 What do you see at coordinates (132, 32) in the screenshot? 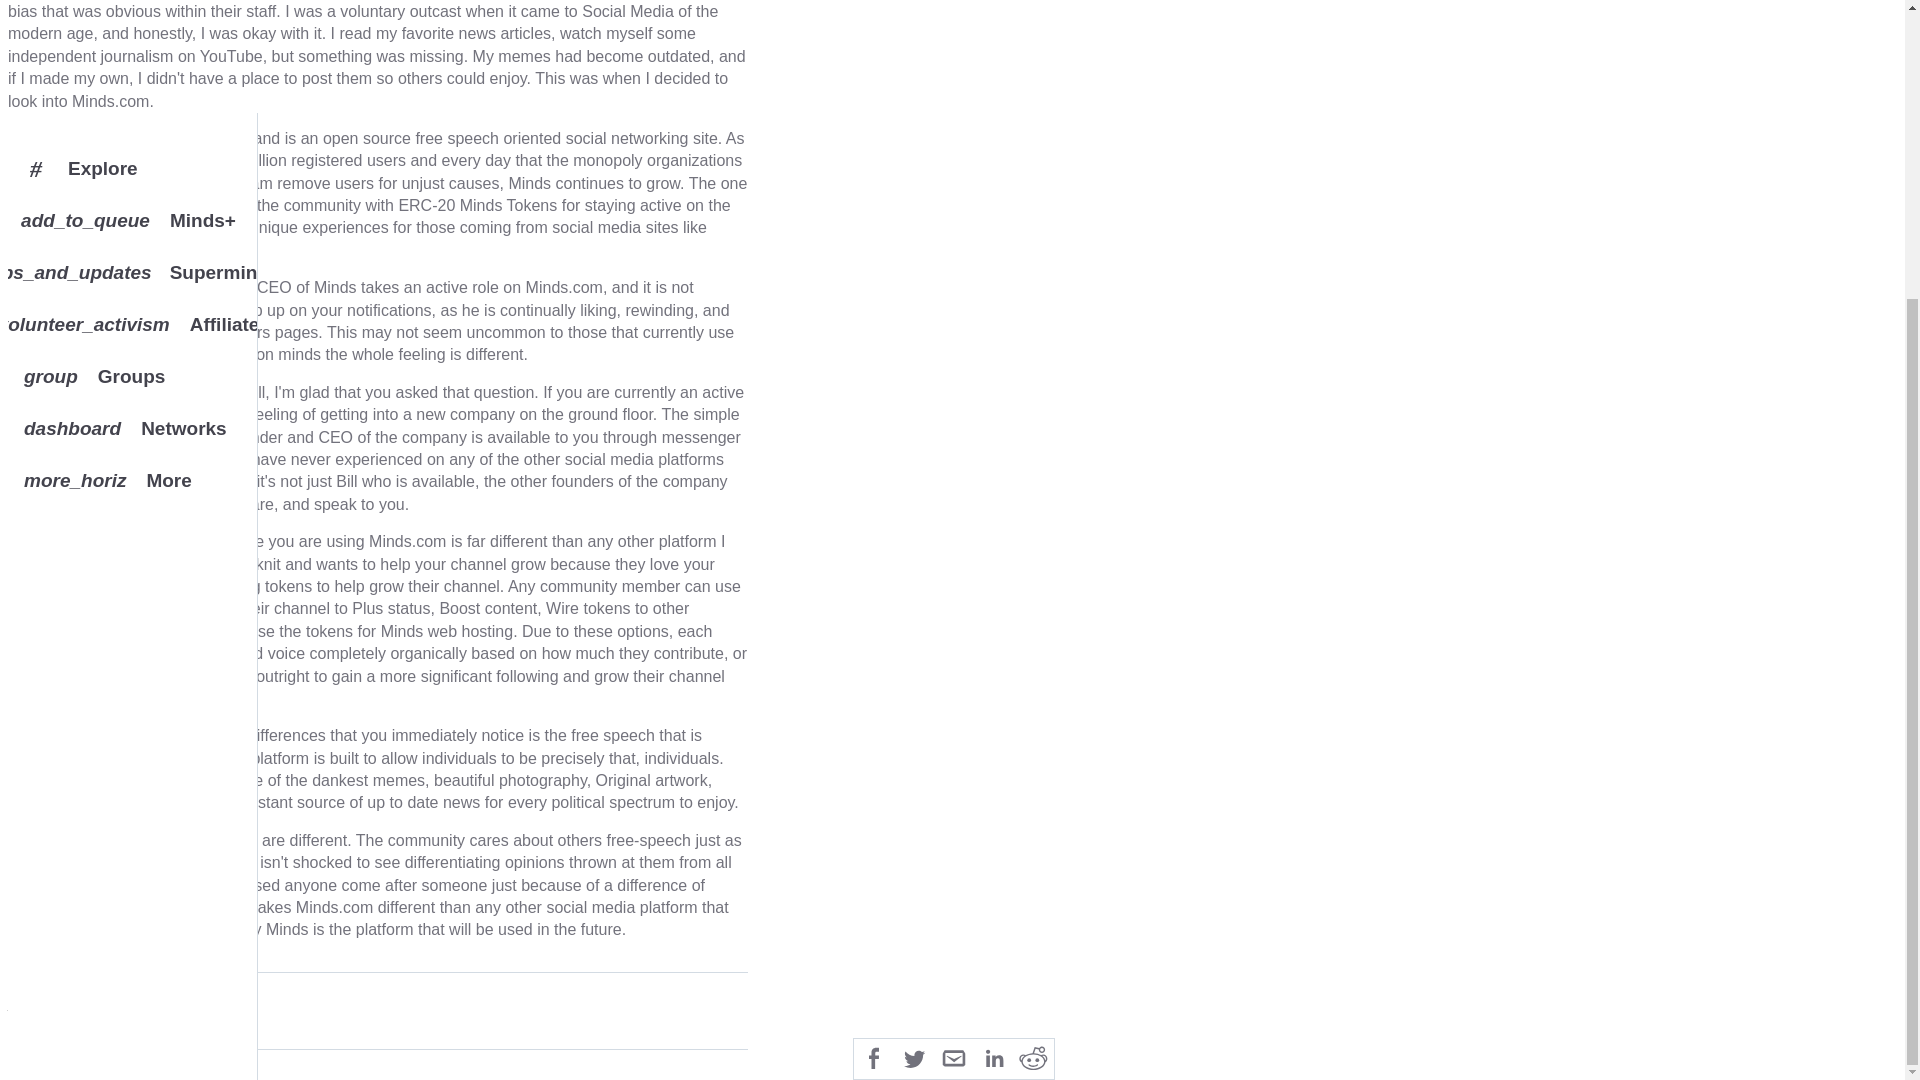
I see `LinkedIn` at bounding box center [132, 32].